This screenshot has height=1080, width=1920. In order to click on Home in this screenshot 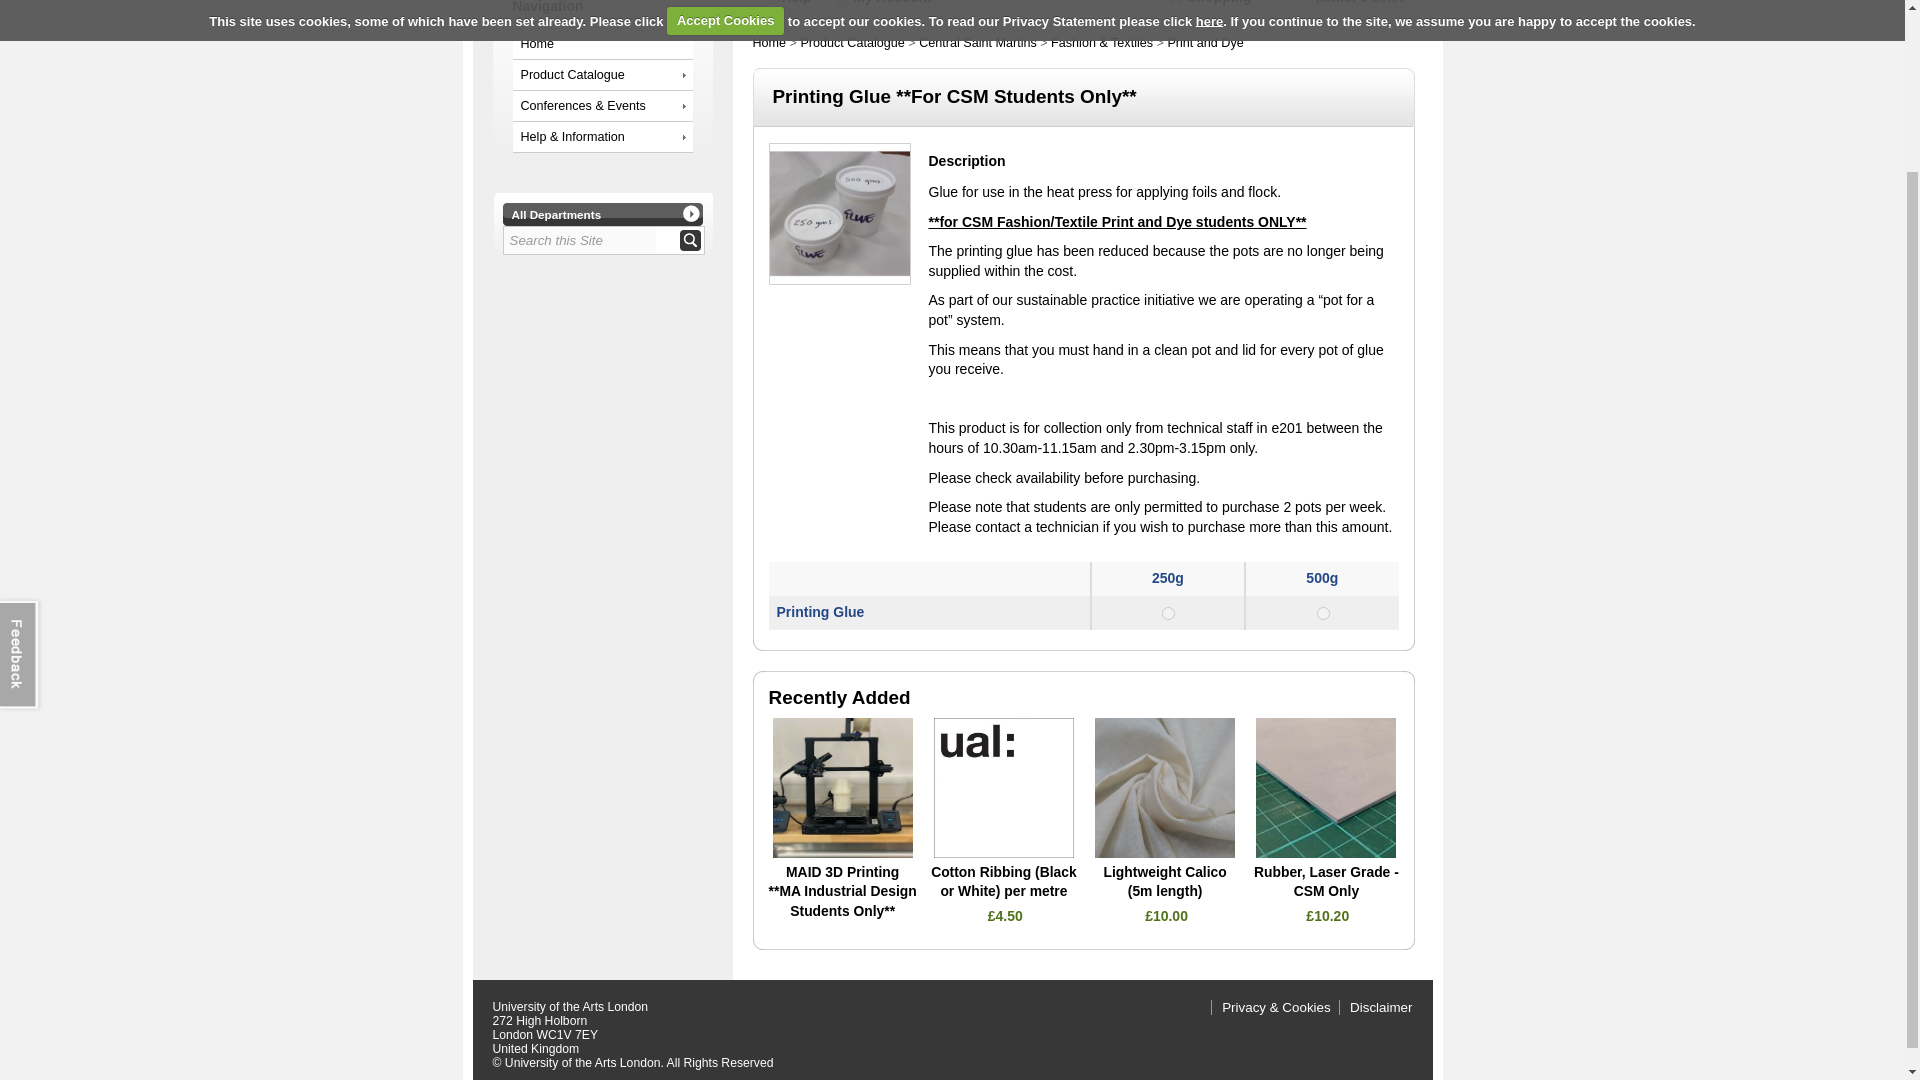, I will do `click(602, 44)`.